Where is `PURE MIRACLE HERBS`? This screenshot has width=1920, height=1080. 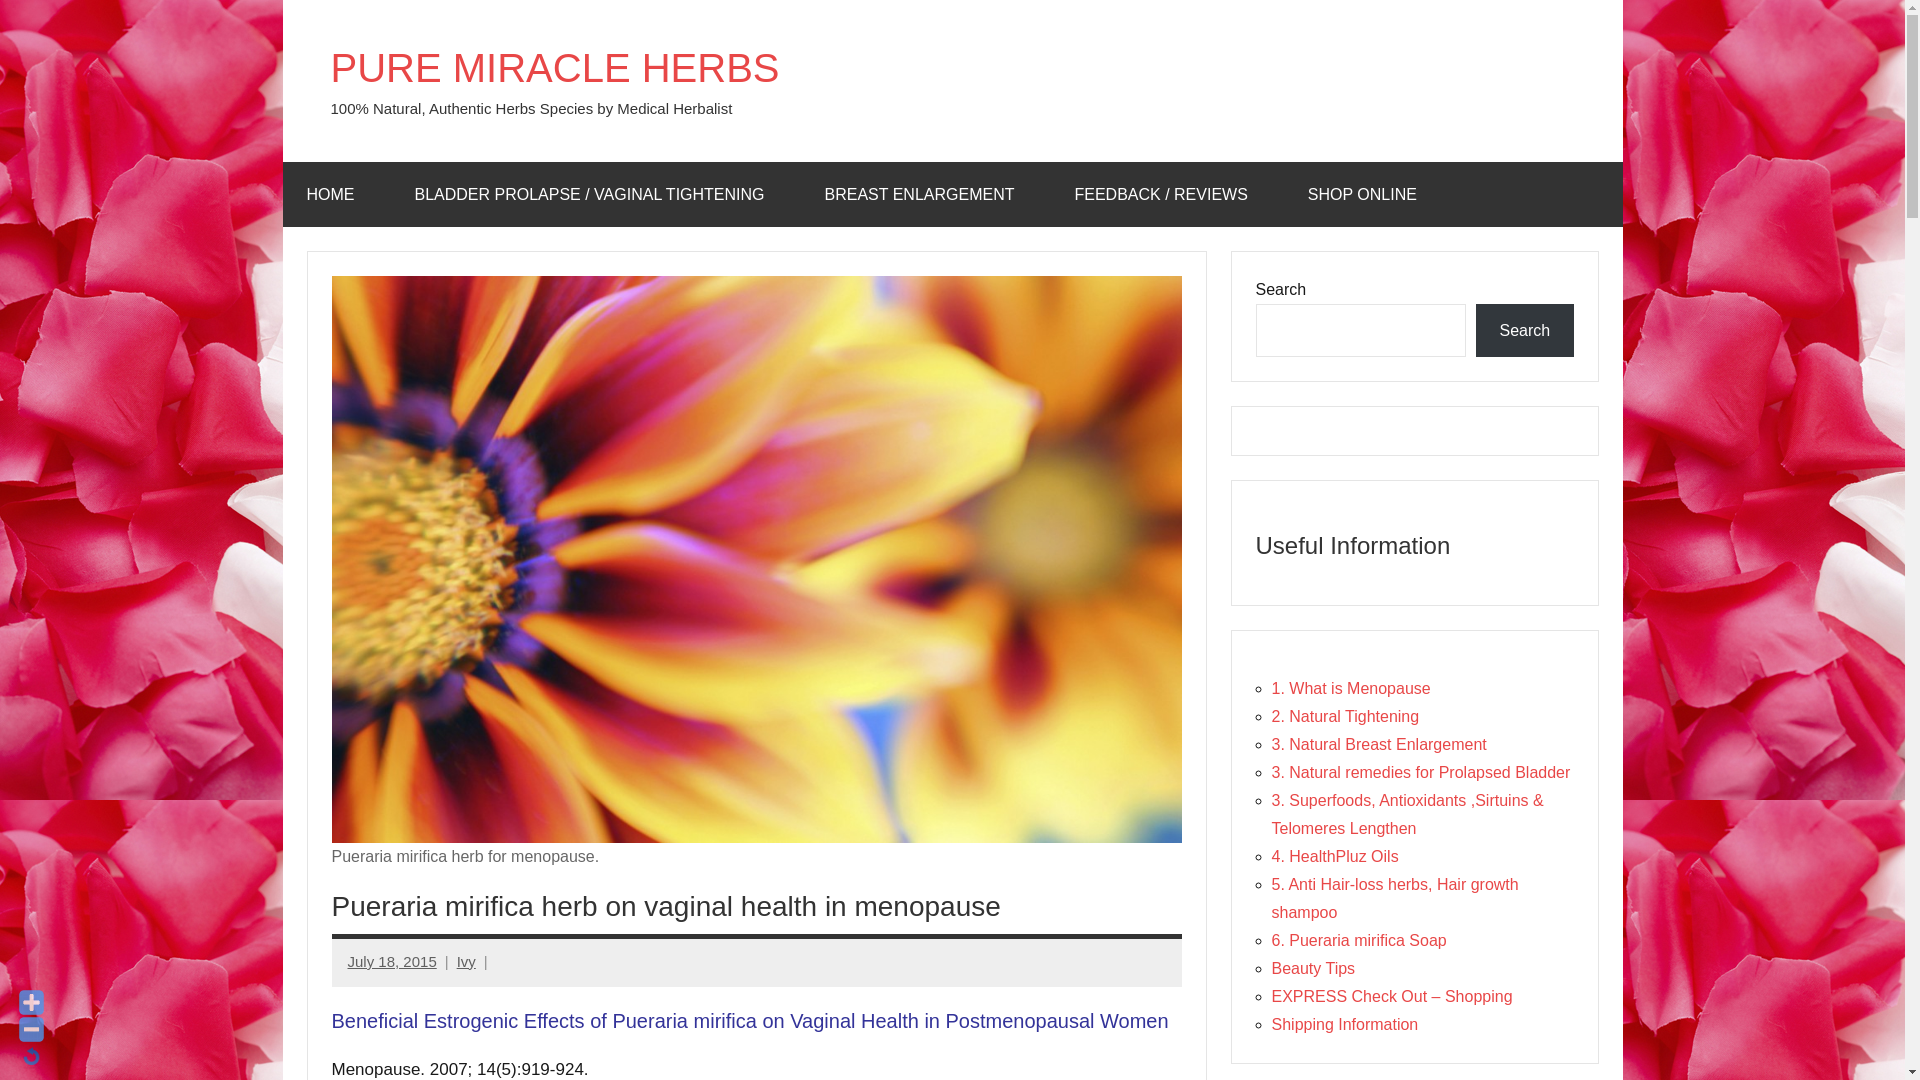 PURE MIRACLE HERBS is located at coordinates (554, 68).